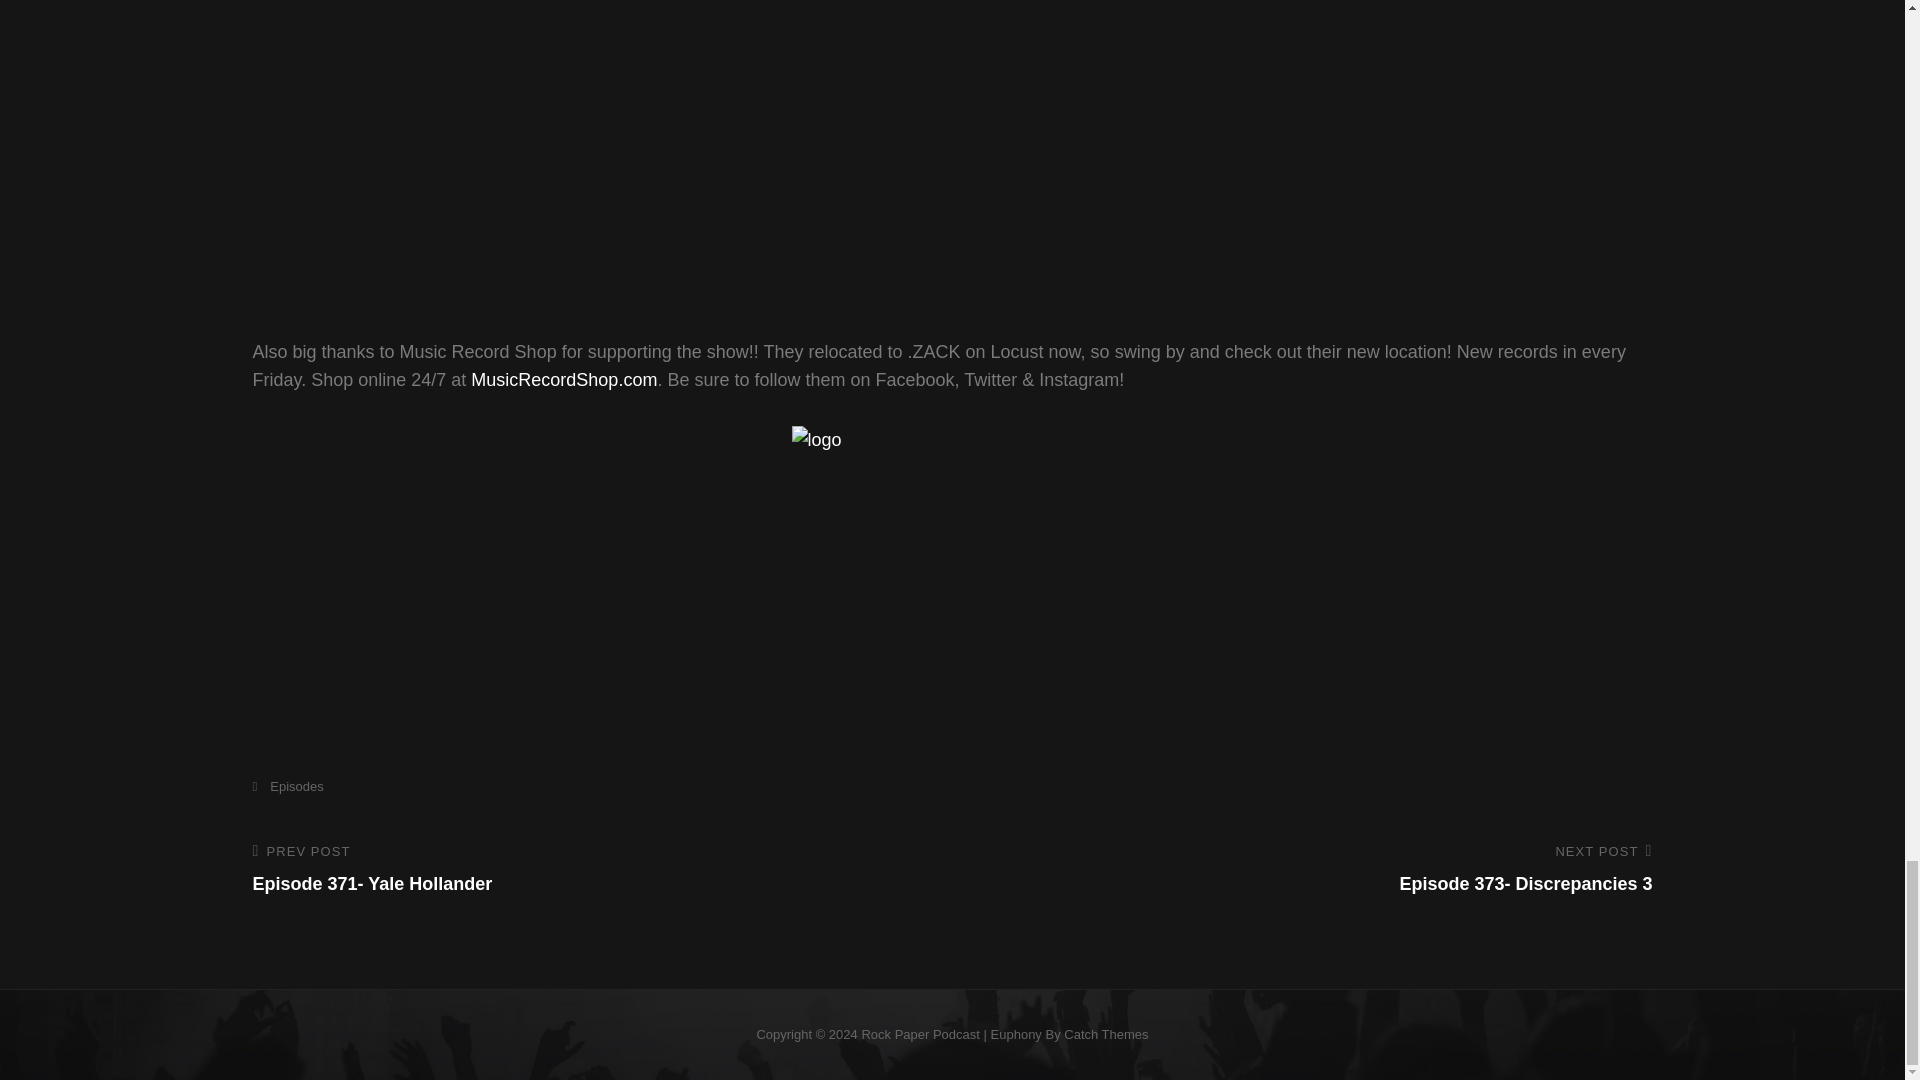  What do you see at coordinates (1315, 870) in the screenshot?
I see `MusicRecordShop.com` at bounding box center [1315, 870].